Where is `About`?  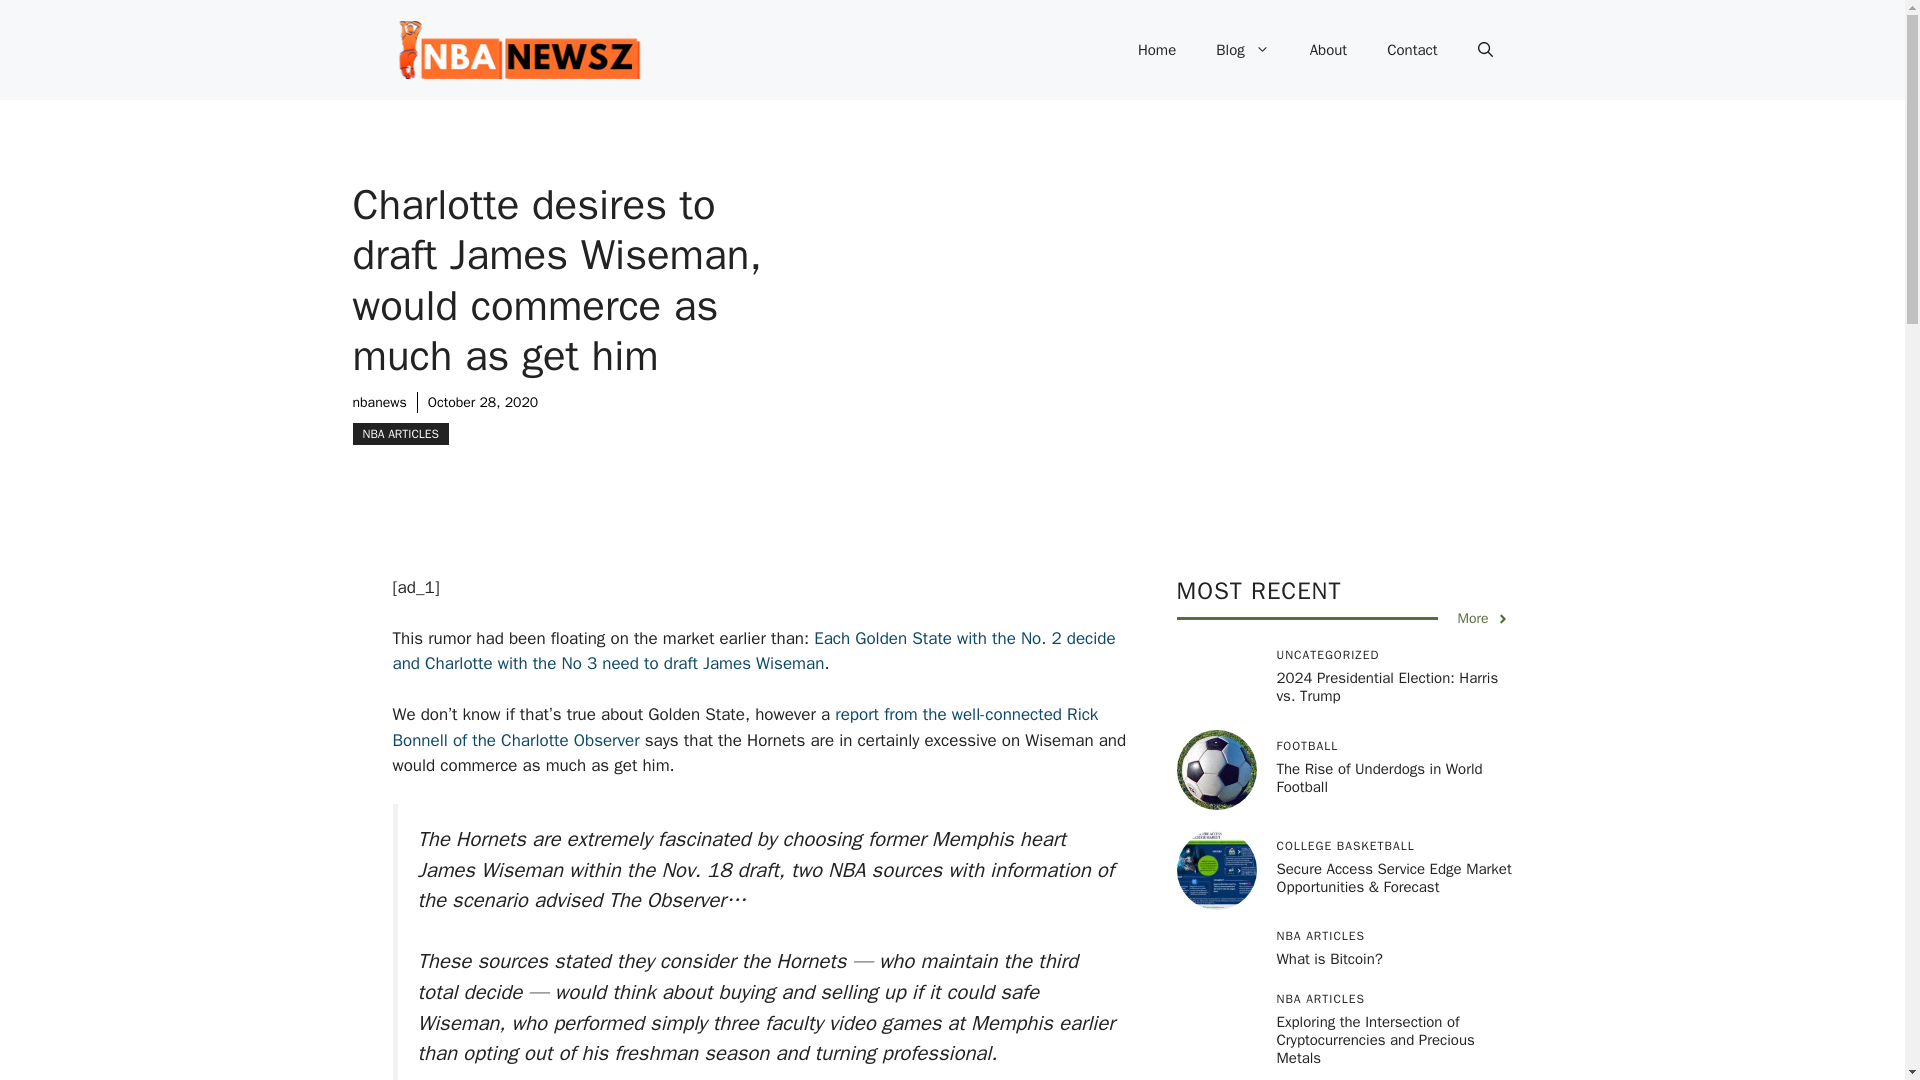
About is located at coordinates (1328, 50).